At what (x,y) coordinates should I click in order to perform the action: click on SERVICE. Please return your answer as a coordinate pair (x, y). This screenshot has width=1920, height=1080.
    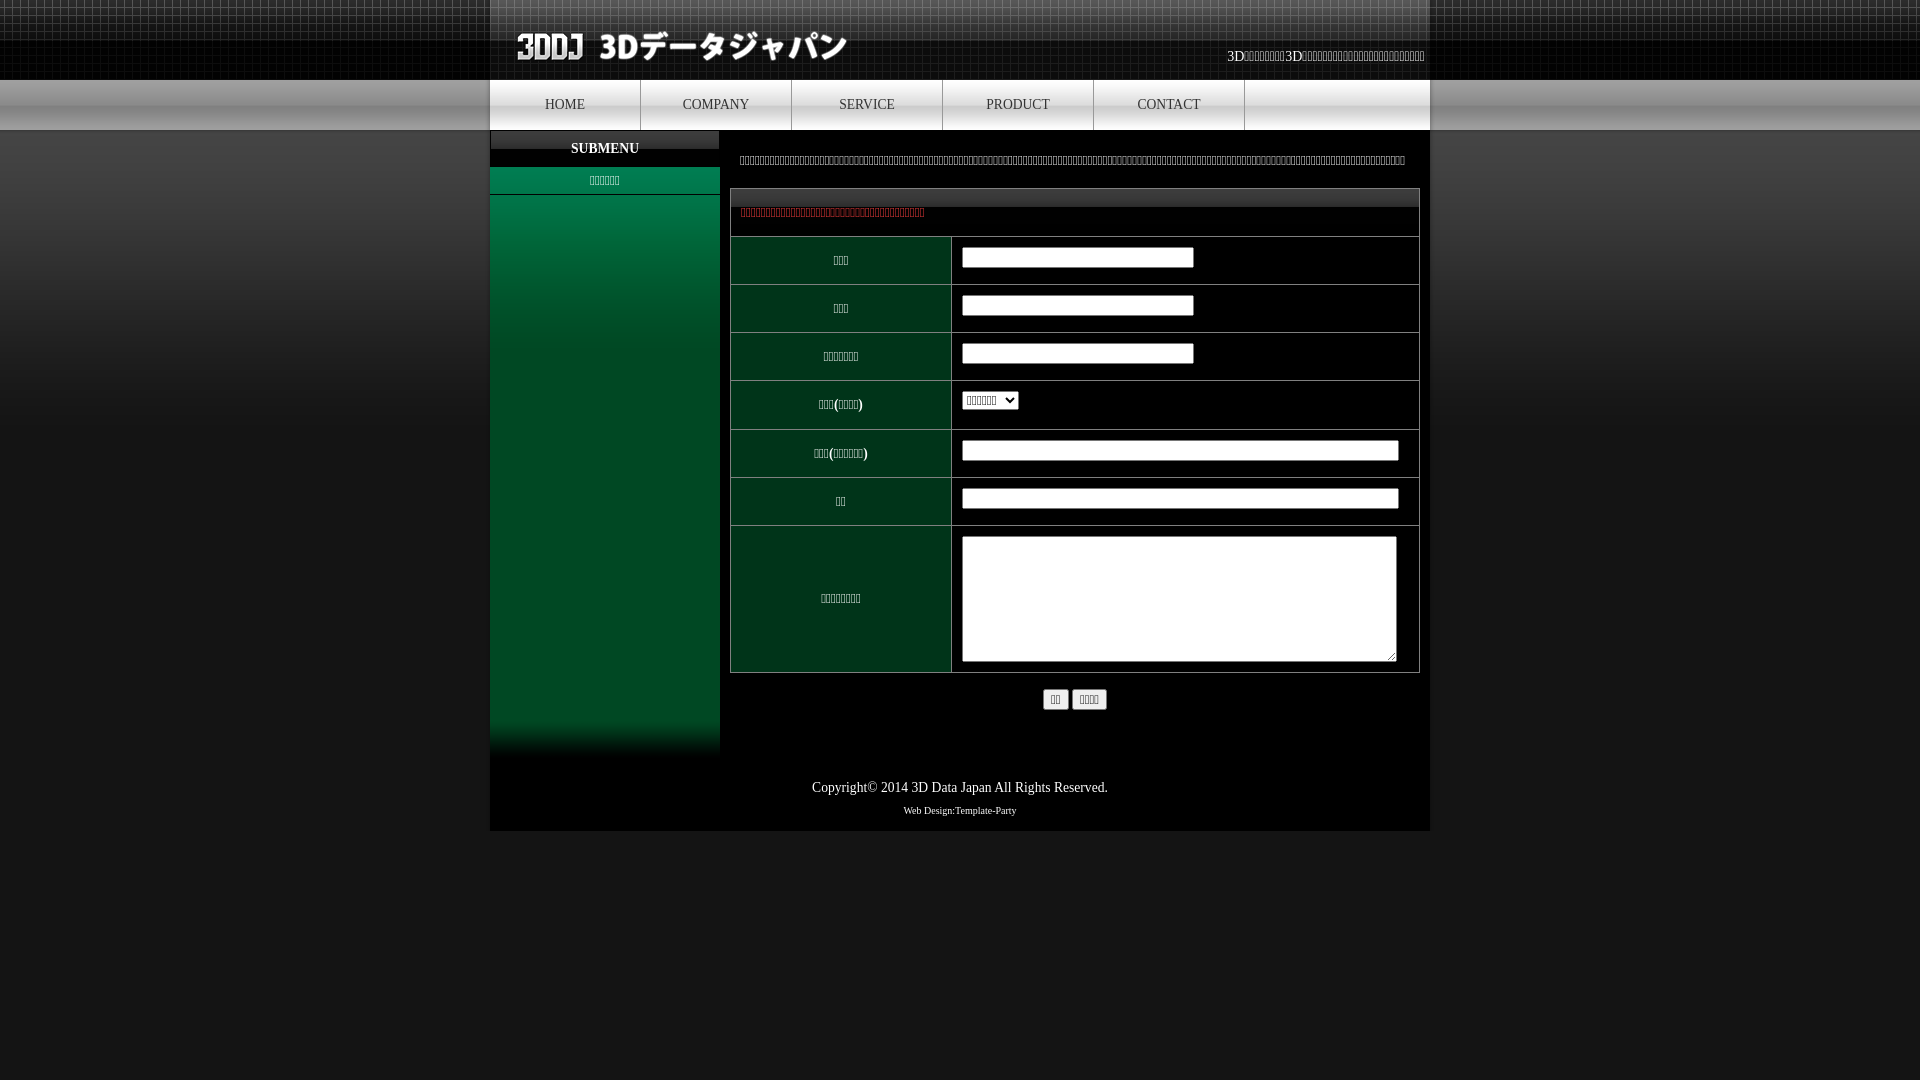
    Looking at the image, I should click on (867, 105).